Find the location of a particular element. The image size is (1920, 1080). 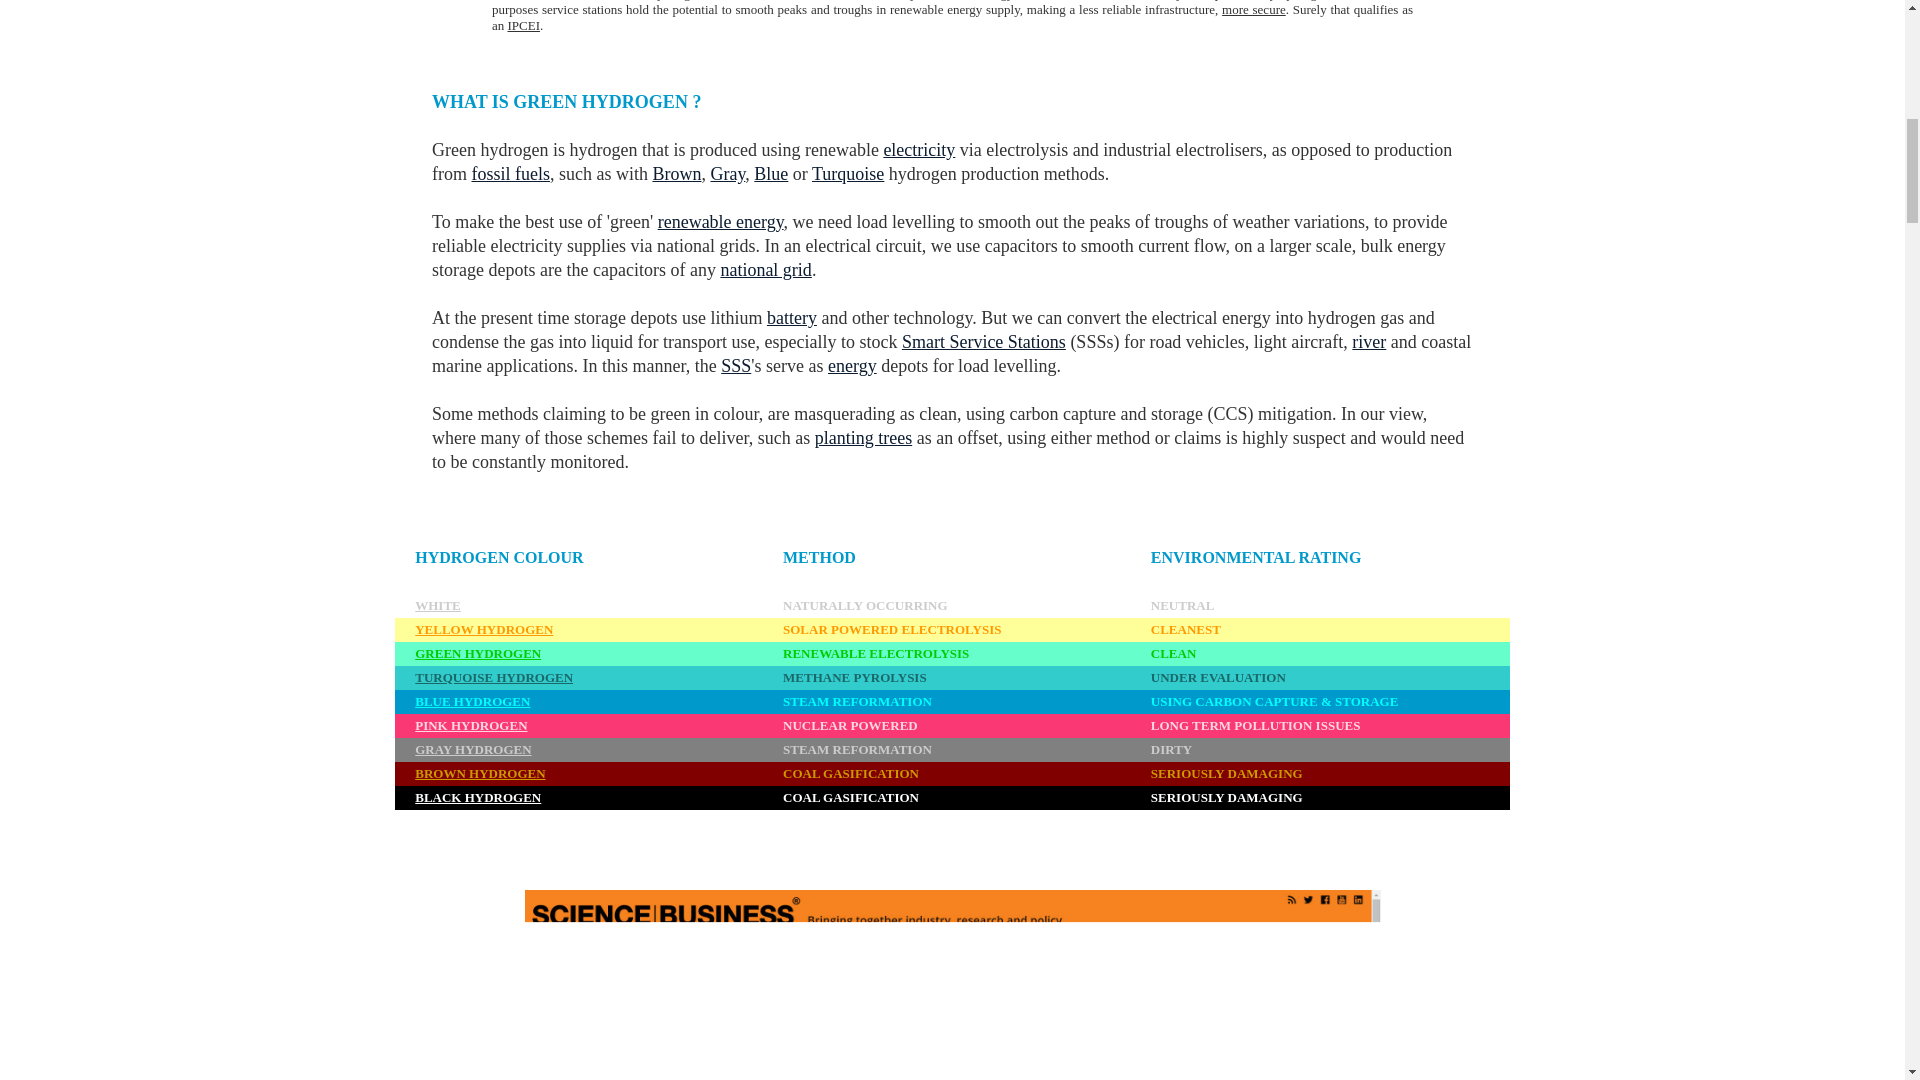

battery is located at coordinates (792, 318).